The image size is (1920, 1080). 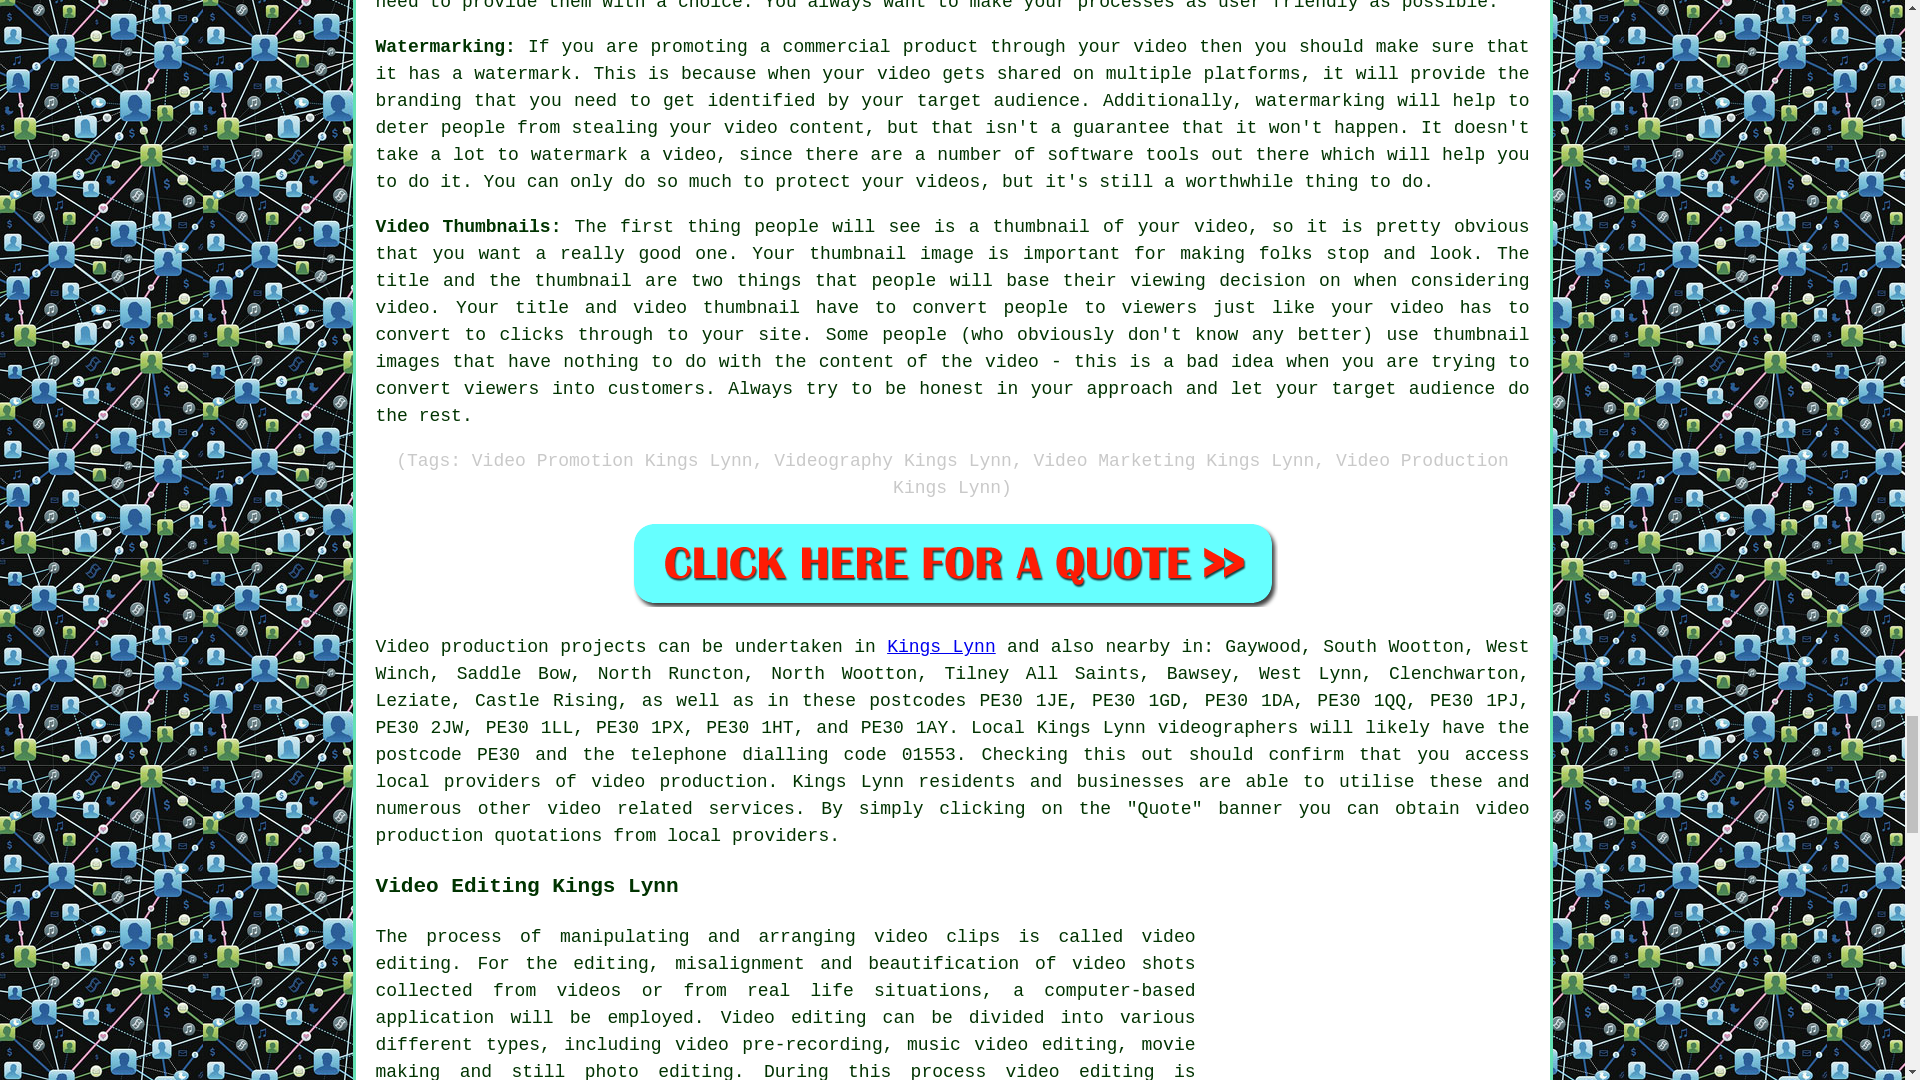 I want to click on videographers, so click(x=1227, y=728).